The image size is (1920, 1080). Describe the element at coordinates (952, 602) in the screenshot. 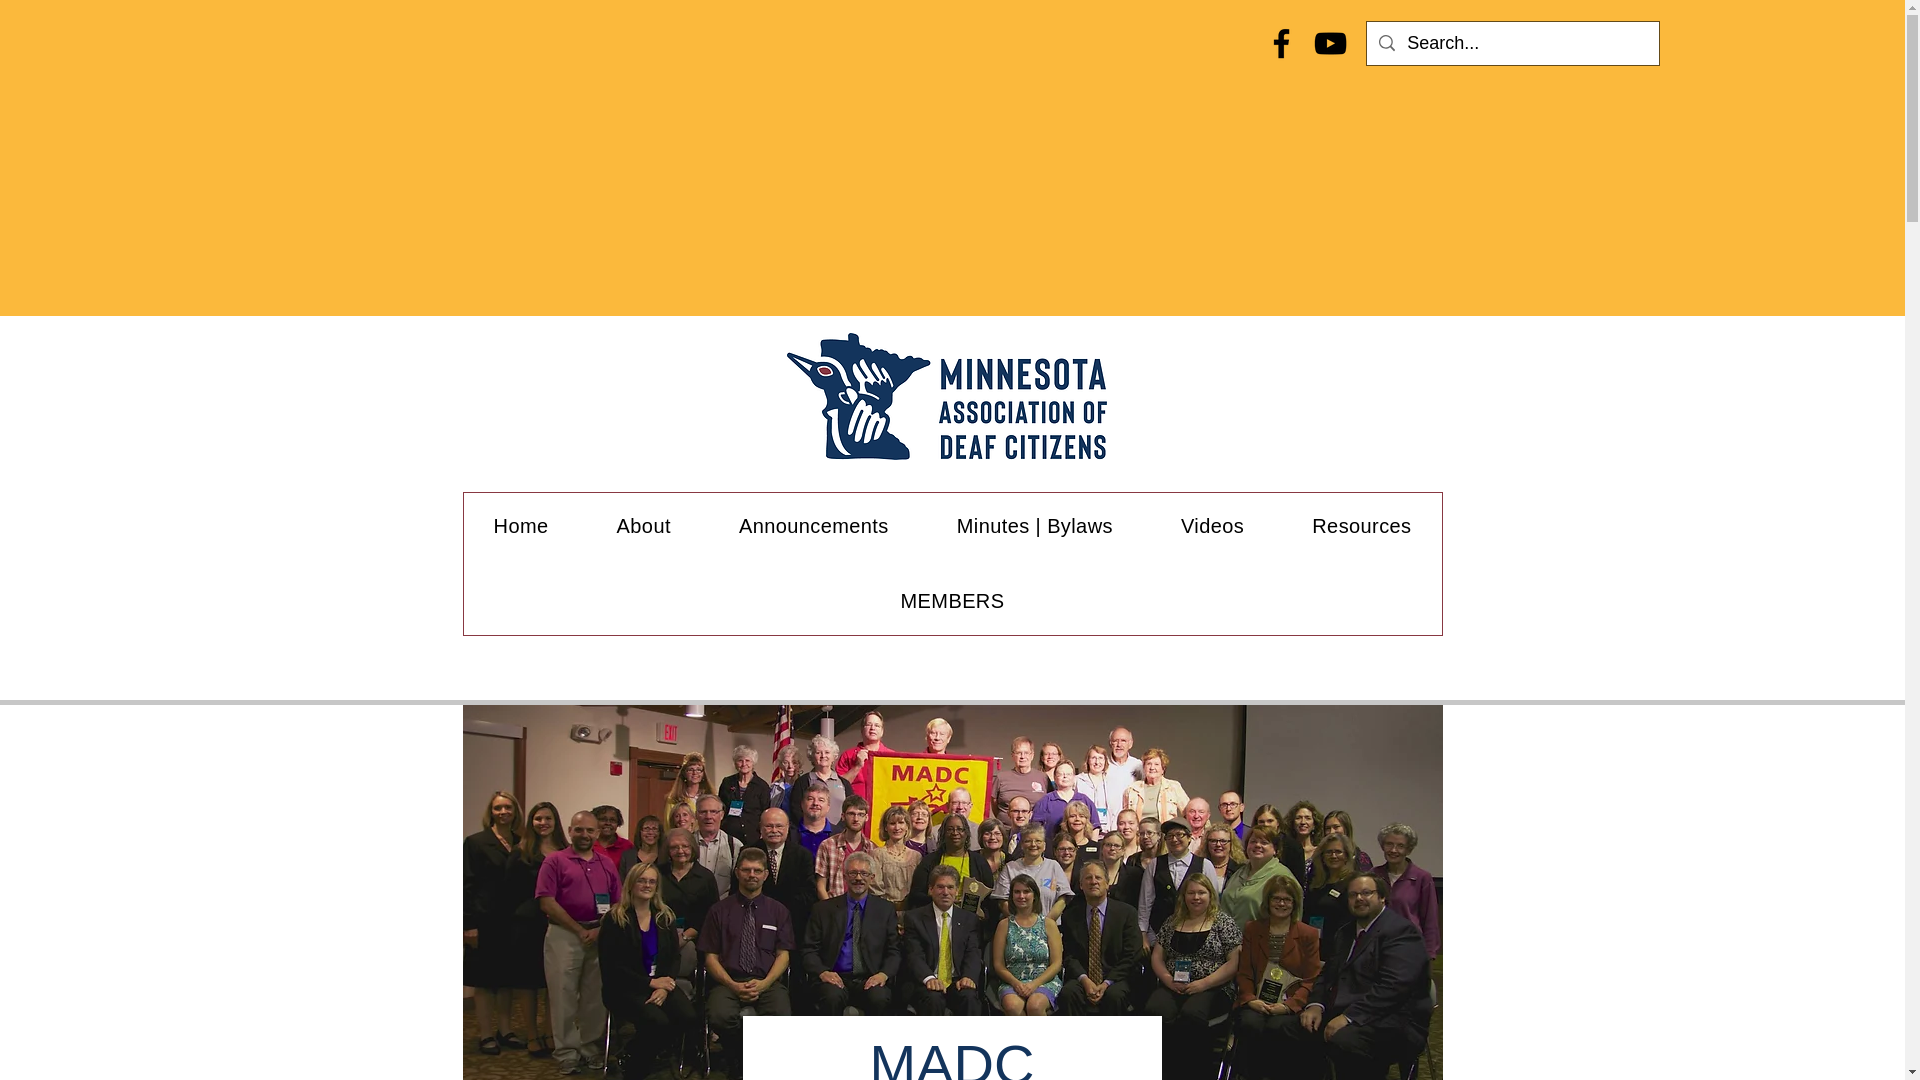

I see `MEMBERS` at that location.